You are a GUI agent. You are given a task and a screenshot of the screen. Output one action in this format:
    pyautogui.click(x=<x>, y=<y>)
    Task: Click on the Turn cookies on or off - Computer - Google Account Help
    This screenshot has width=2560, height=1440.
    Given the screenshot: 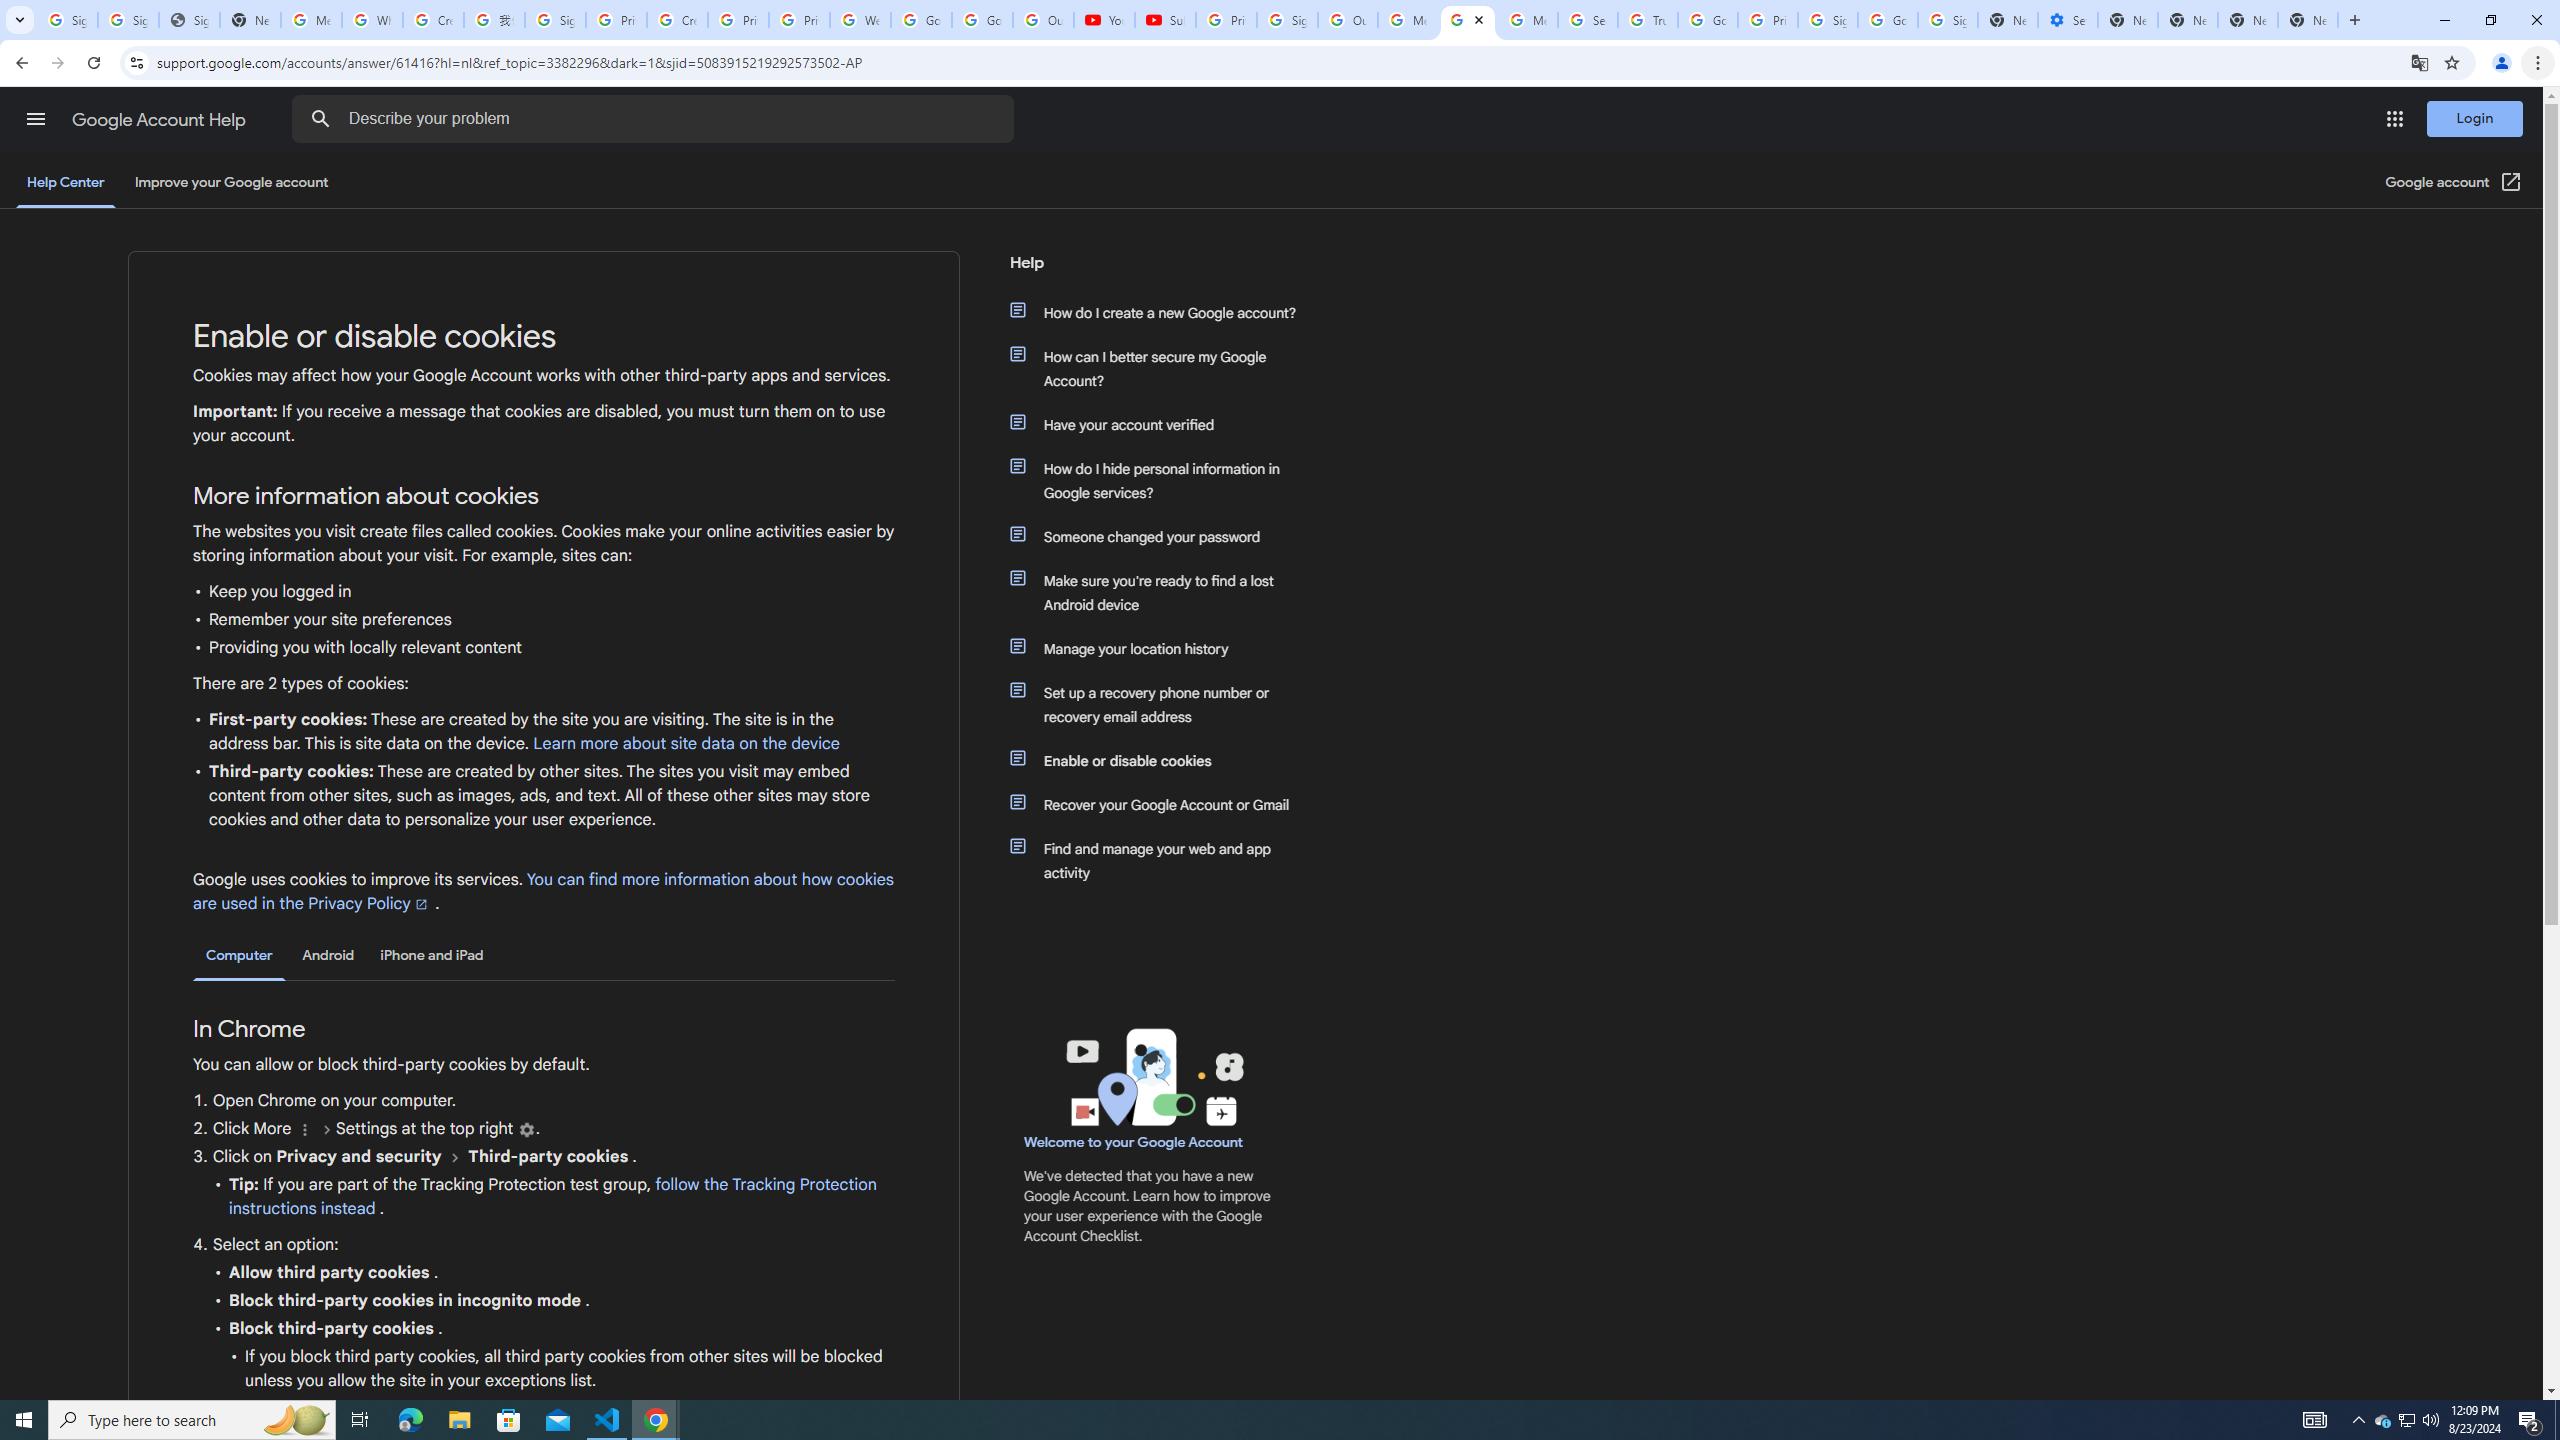 What is the action you would take?
    pyautogui.click(x=1468, y=20)
    